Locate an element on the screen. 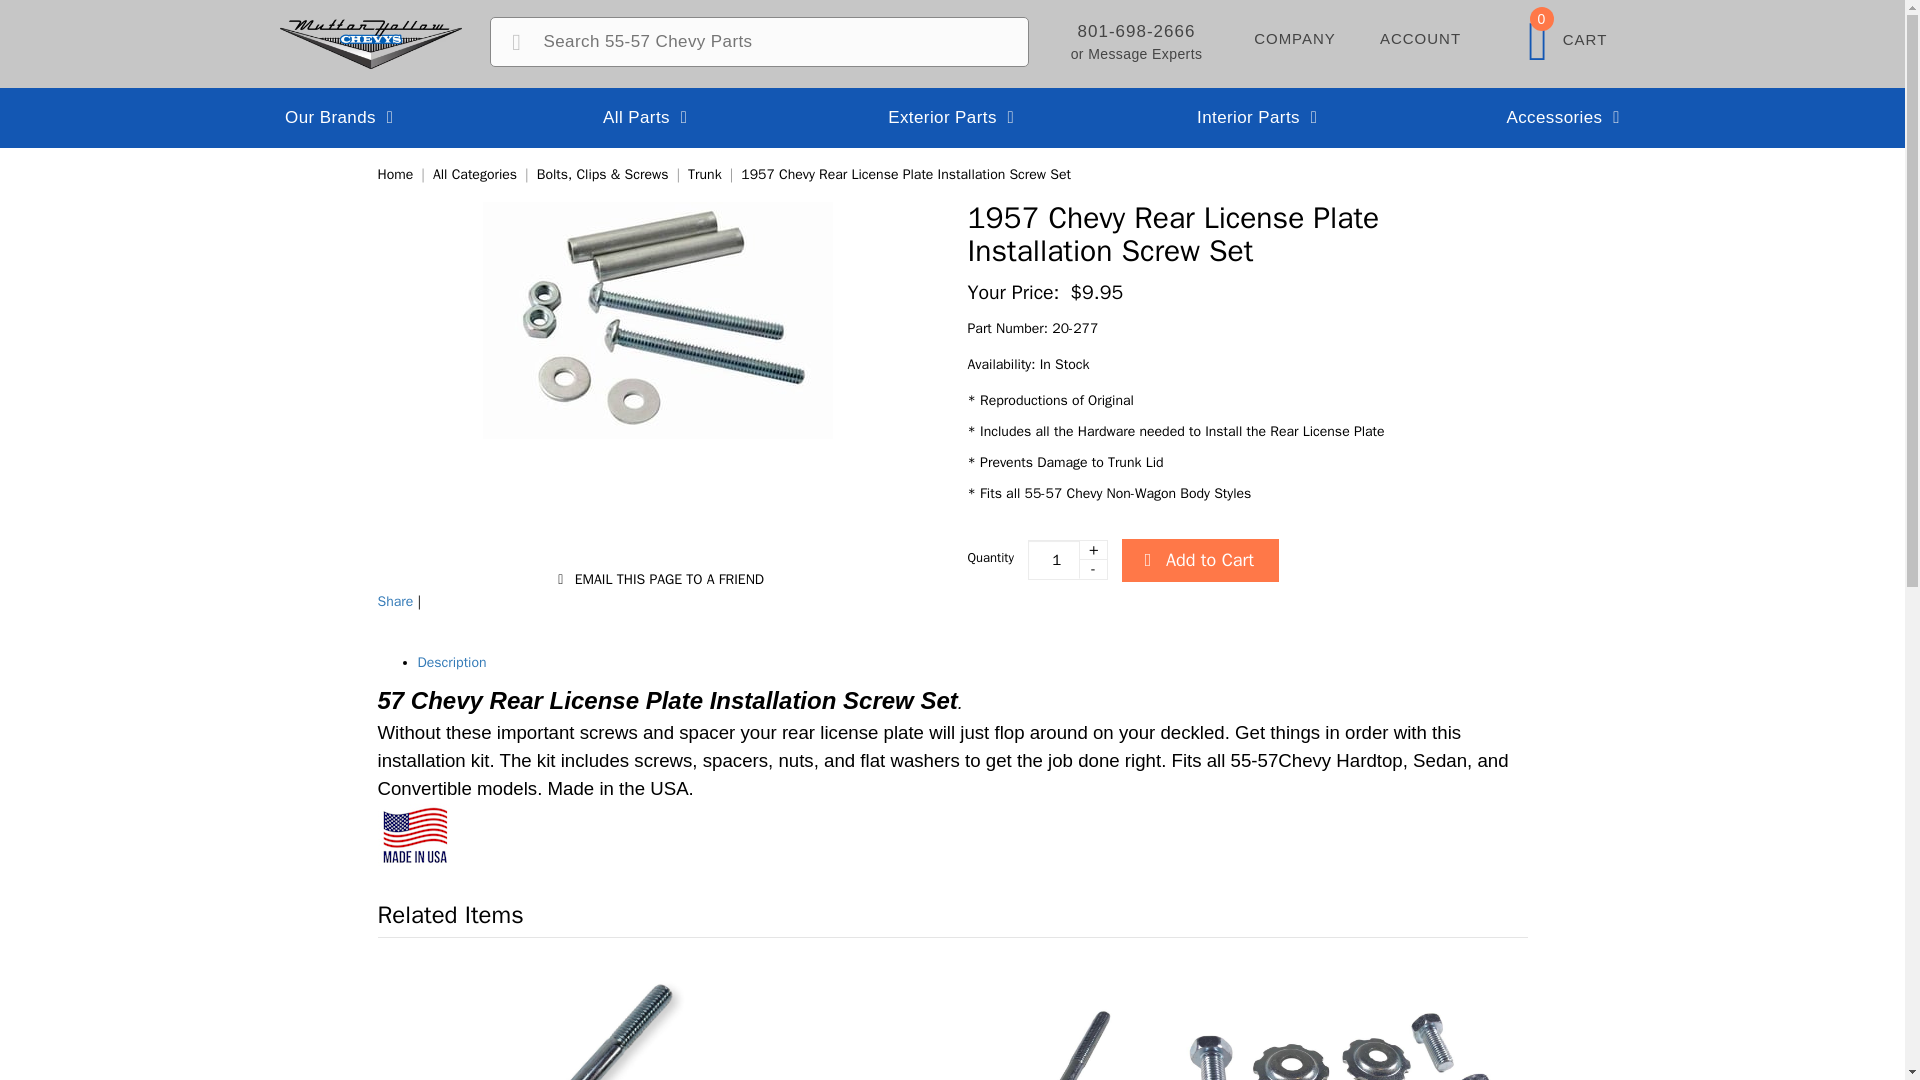 The height and width of the screenshot is (1080, 1920). Trunk is located at coordinates (952, 117).